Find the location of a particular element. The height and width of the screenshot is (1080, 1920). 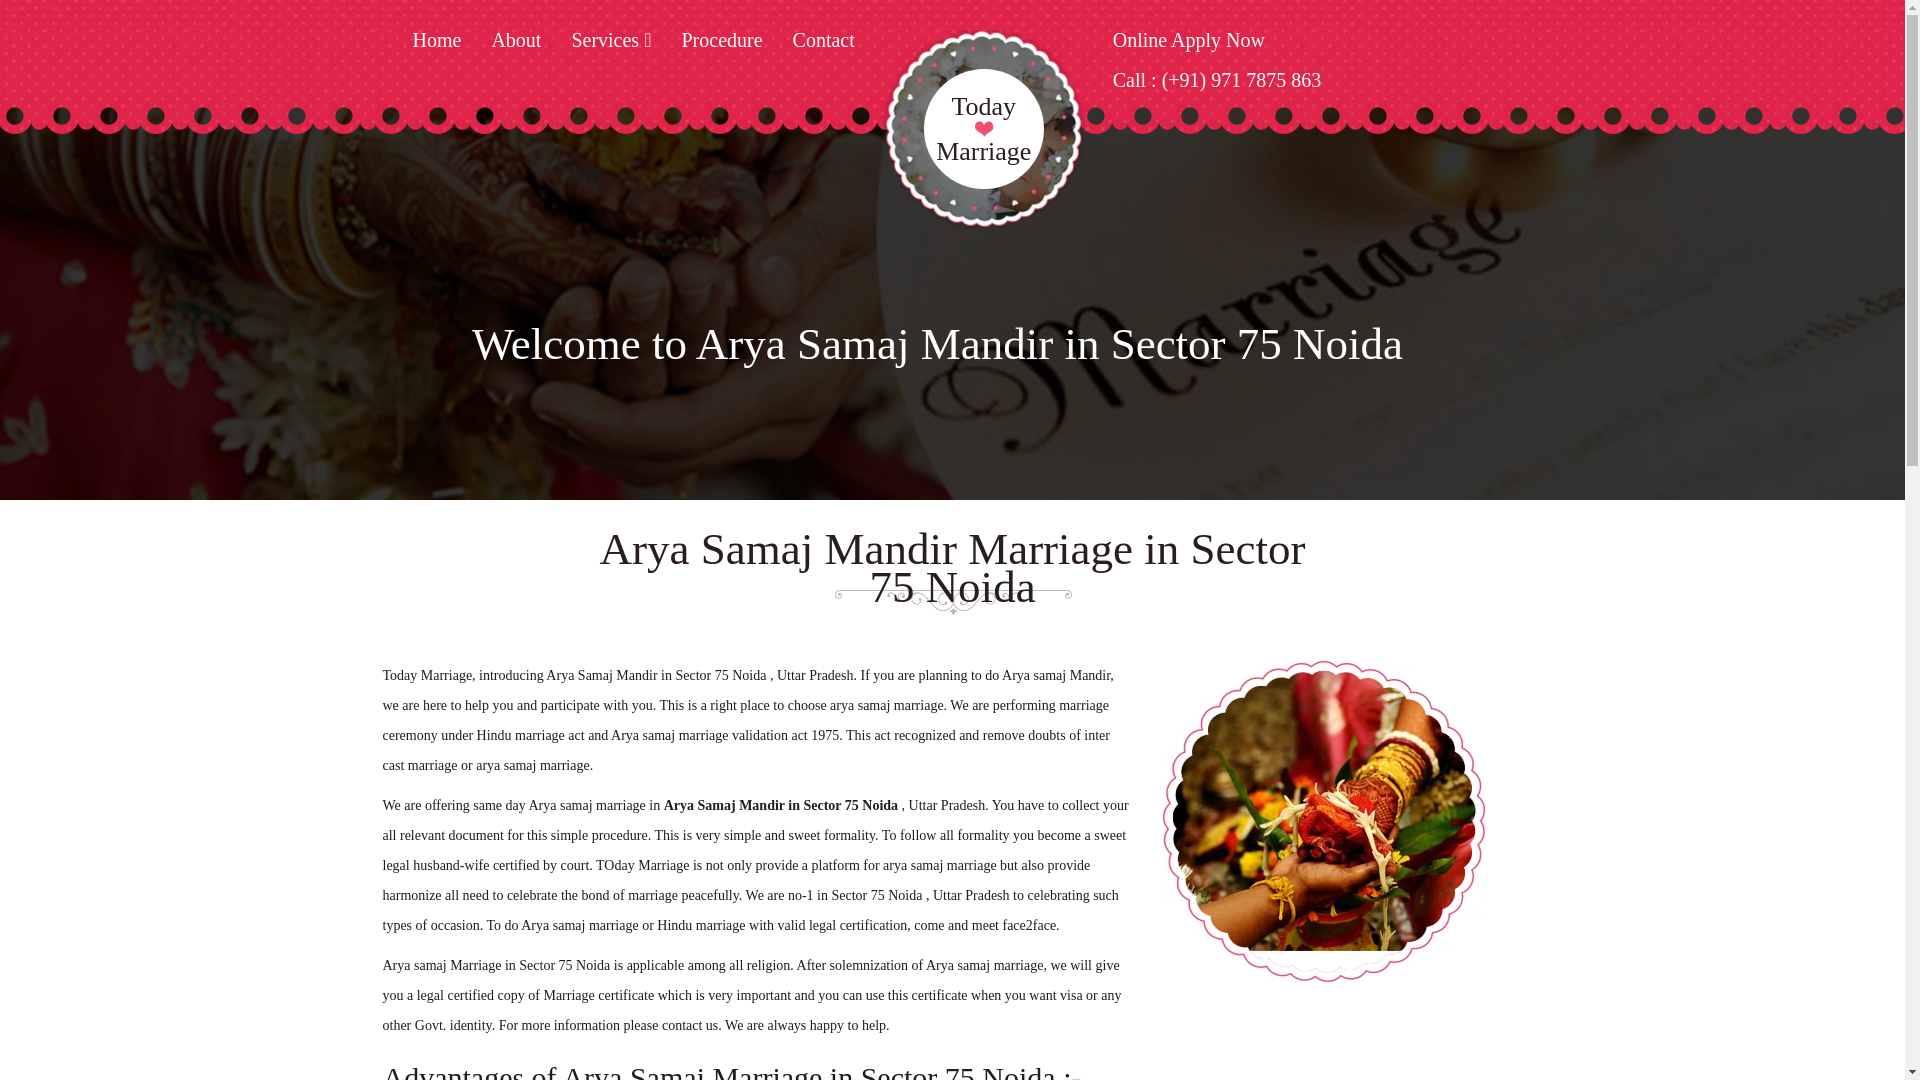

Arya Samaj Mandir in Sector 75 Noida  is located at coordinates (984, 128).